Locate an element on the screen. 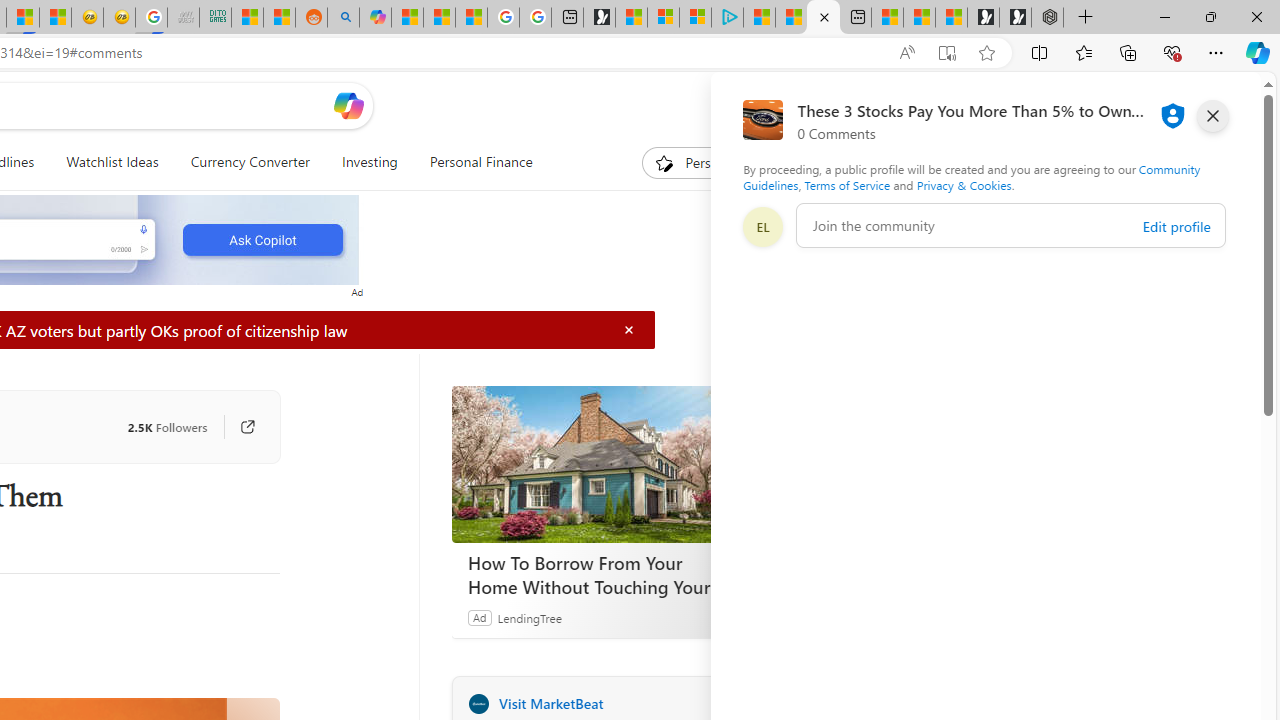  Terms of Service is located at coordinates (846, 184).